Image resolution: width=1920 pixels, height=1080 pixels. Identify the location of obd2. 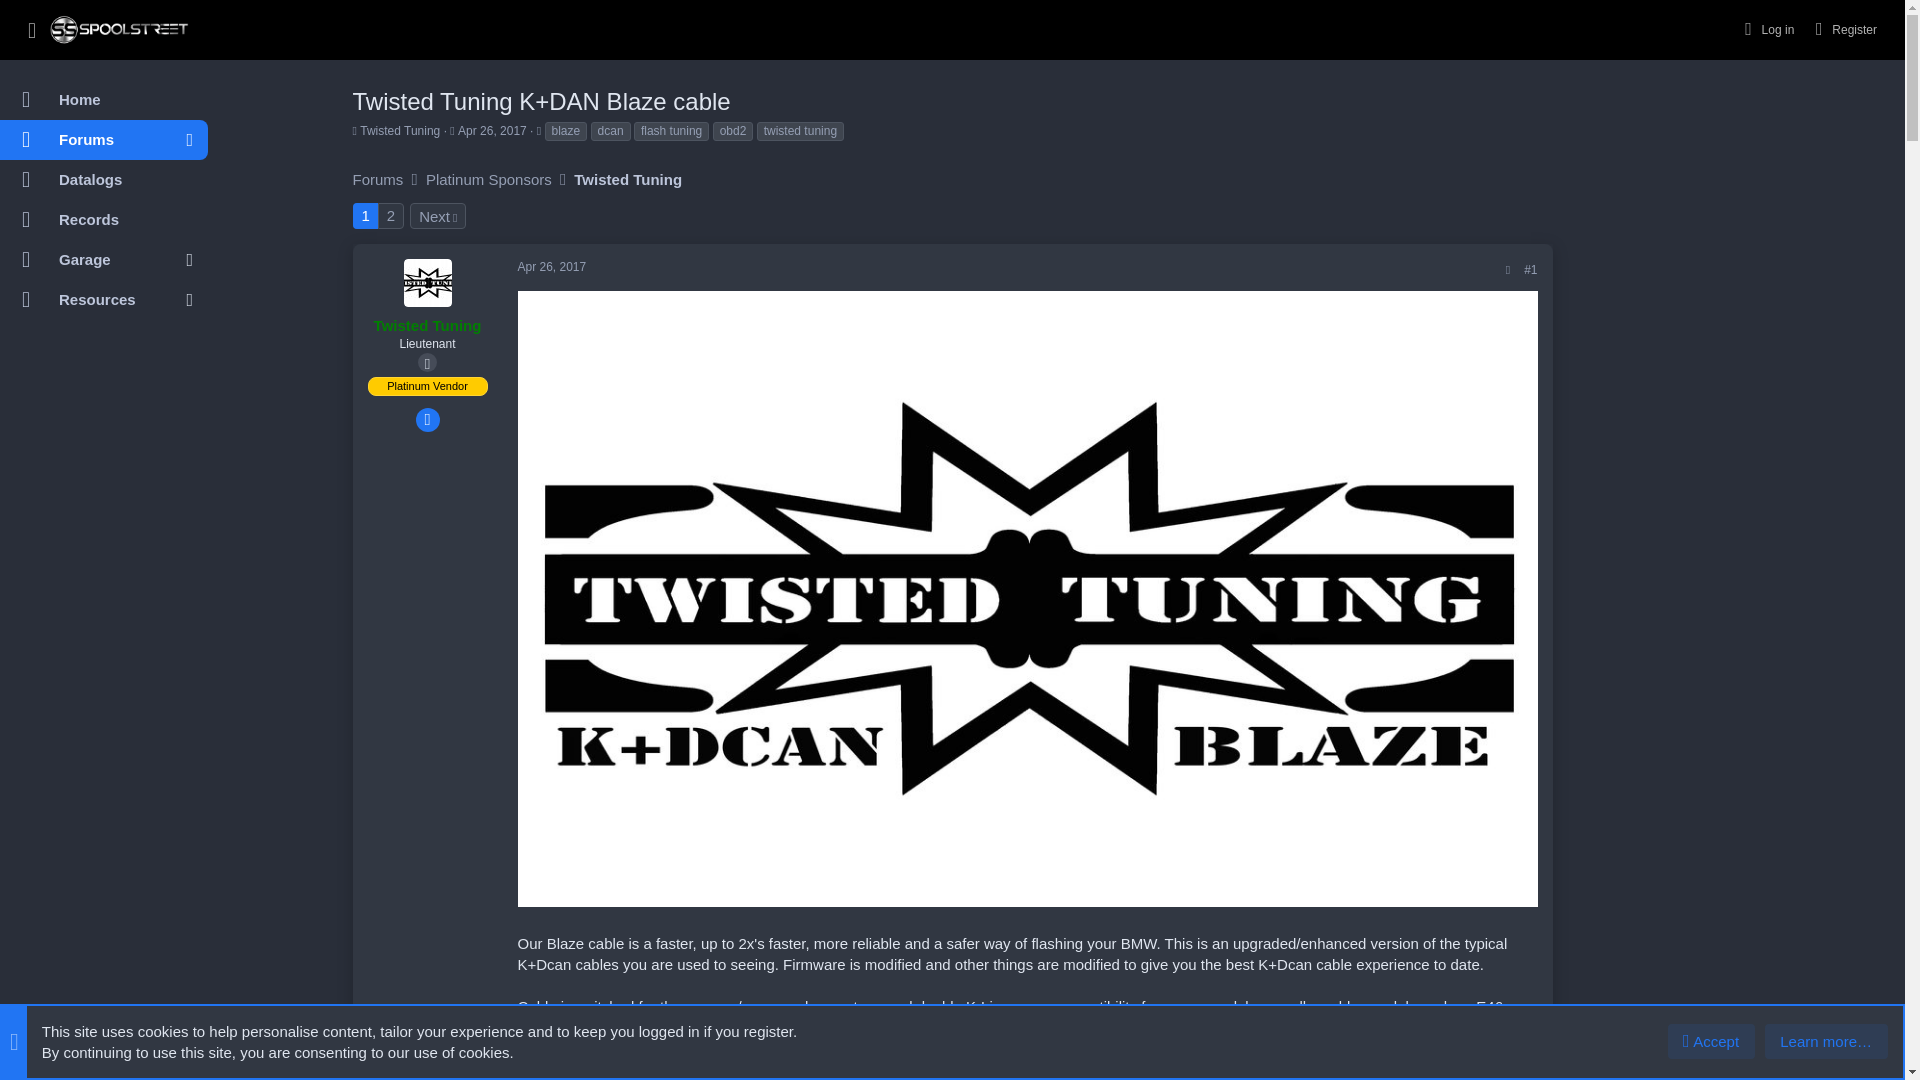
(1028, 1070).